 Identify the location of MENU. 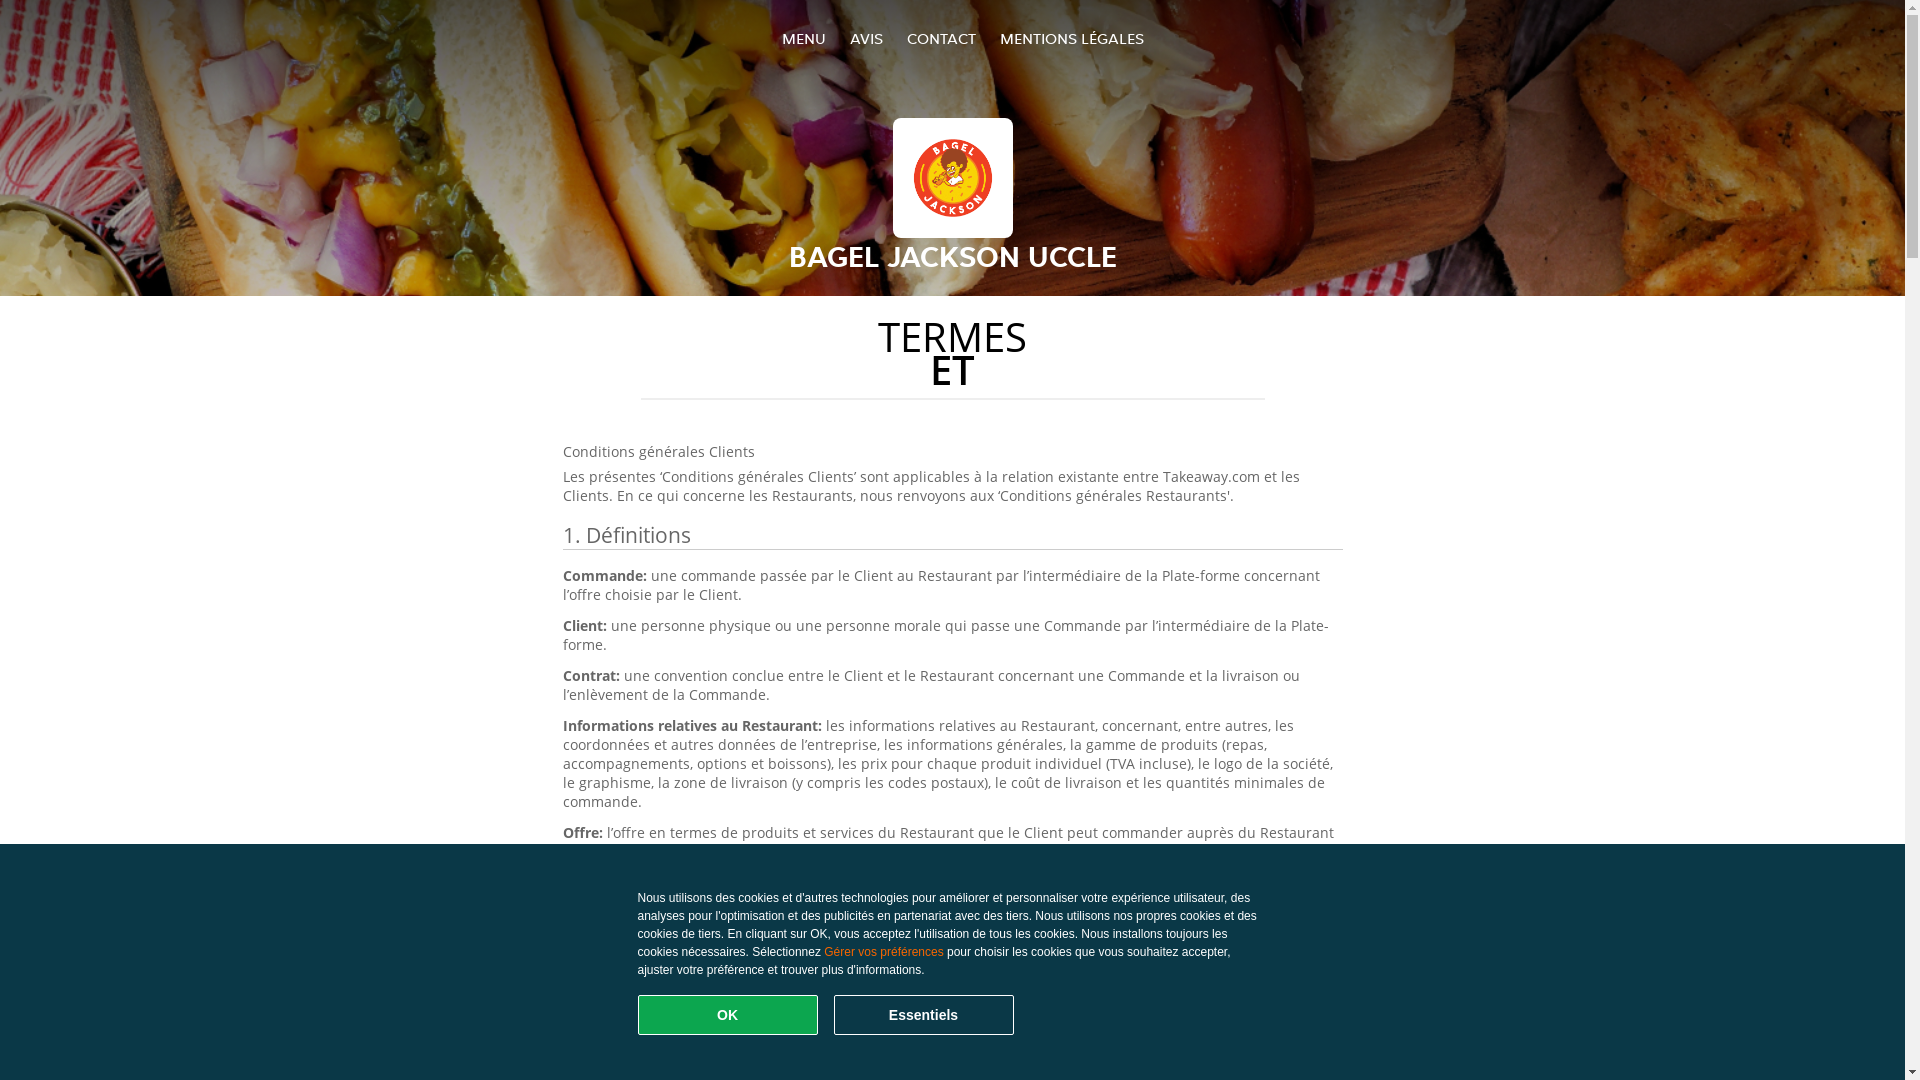
(804, 38).